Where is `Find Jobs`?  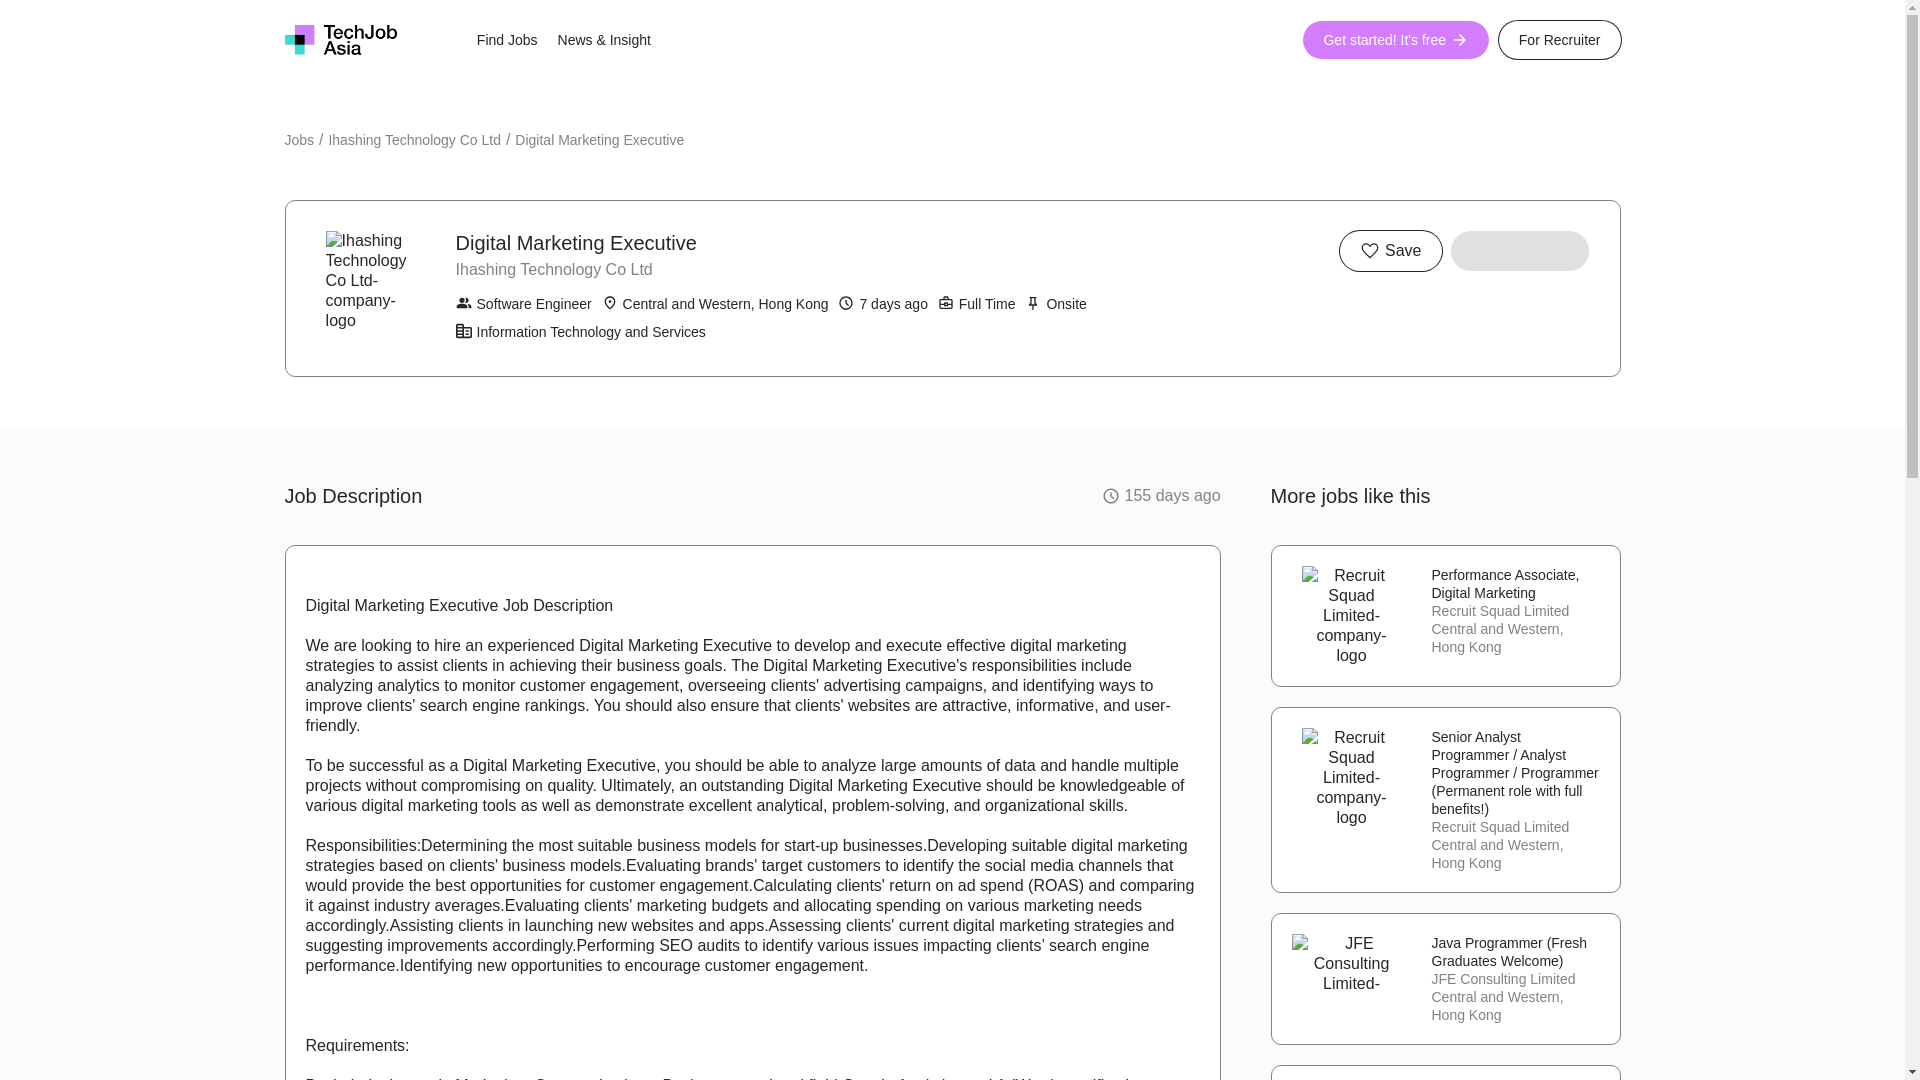 Find Jobs is located at coordinates (506, 40).